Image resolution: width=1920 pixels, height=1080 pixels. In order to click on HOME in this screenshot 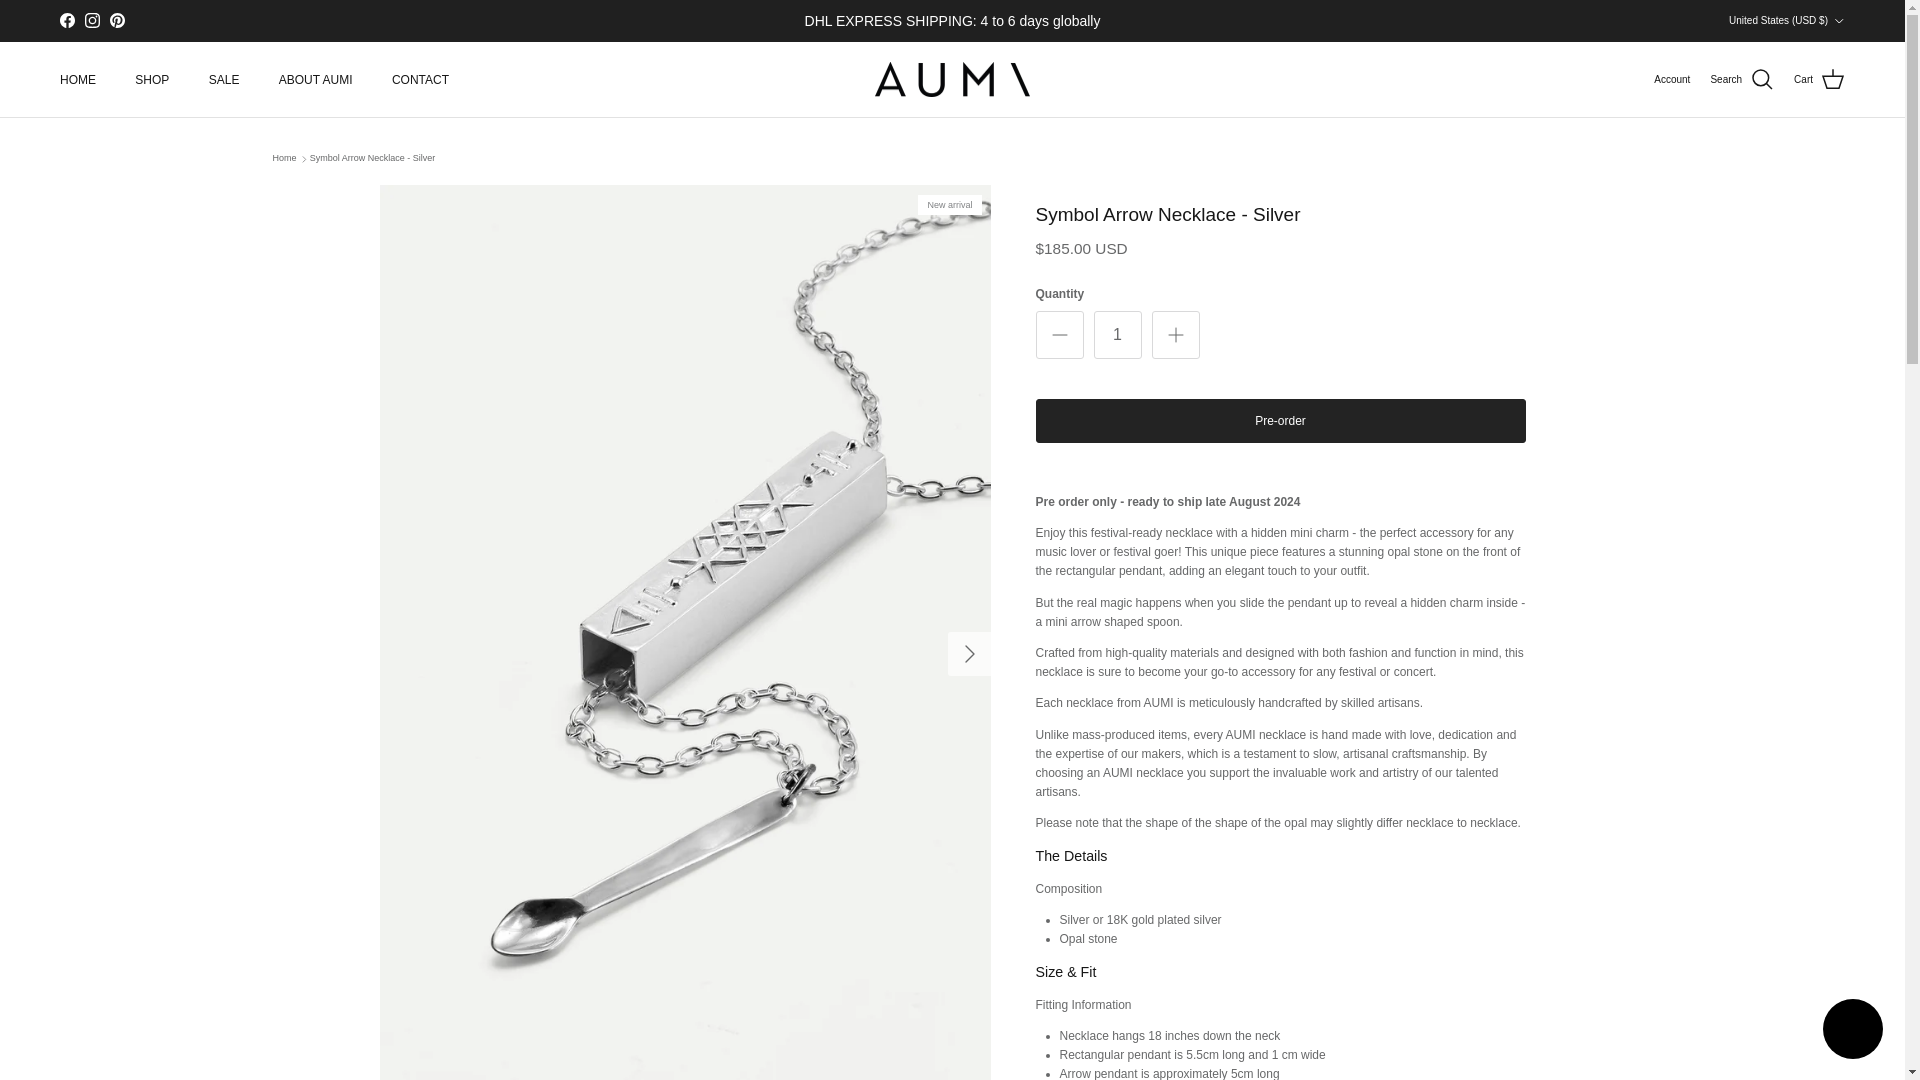, I will do `click(78, 80)`.